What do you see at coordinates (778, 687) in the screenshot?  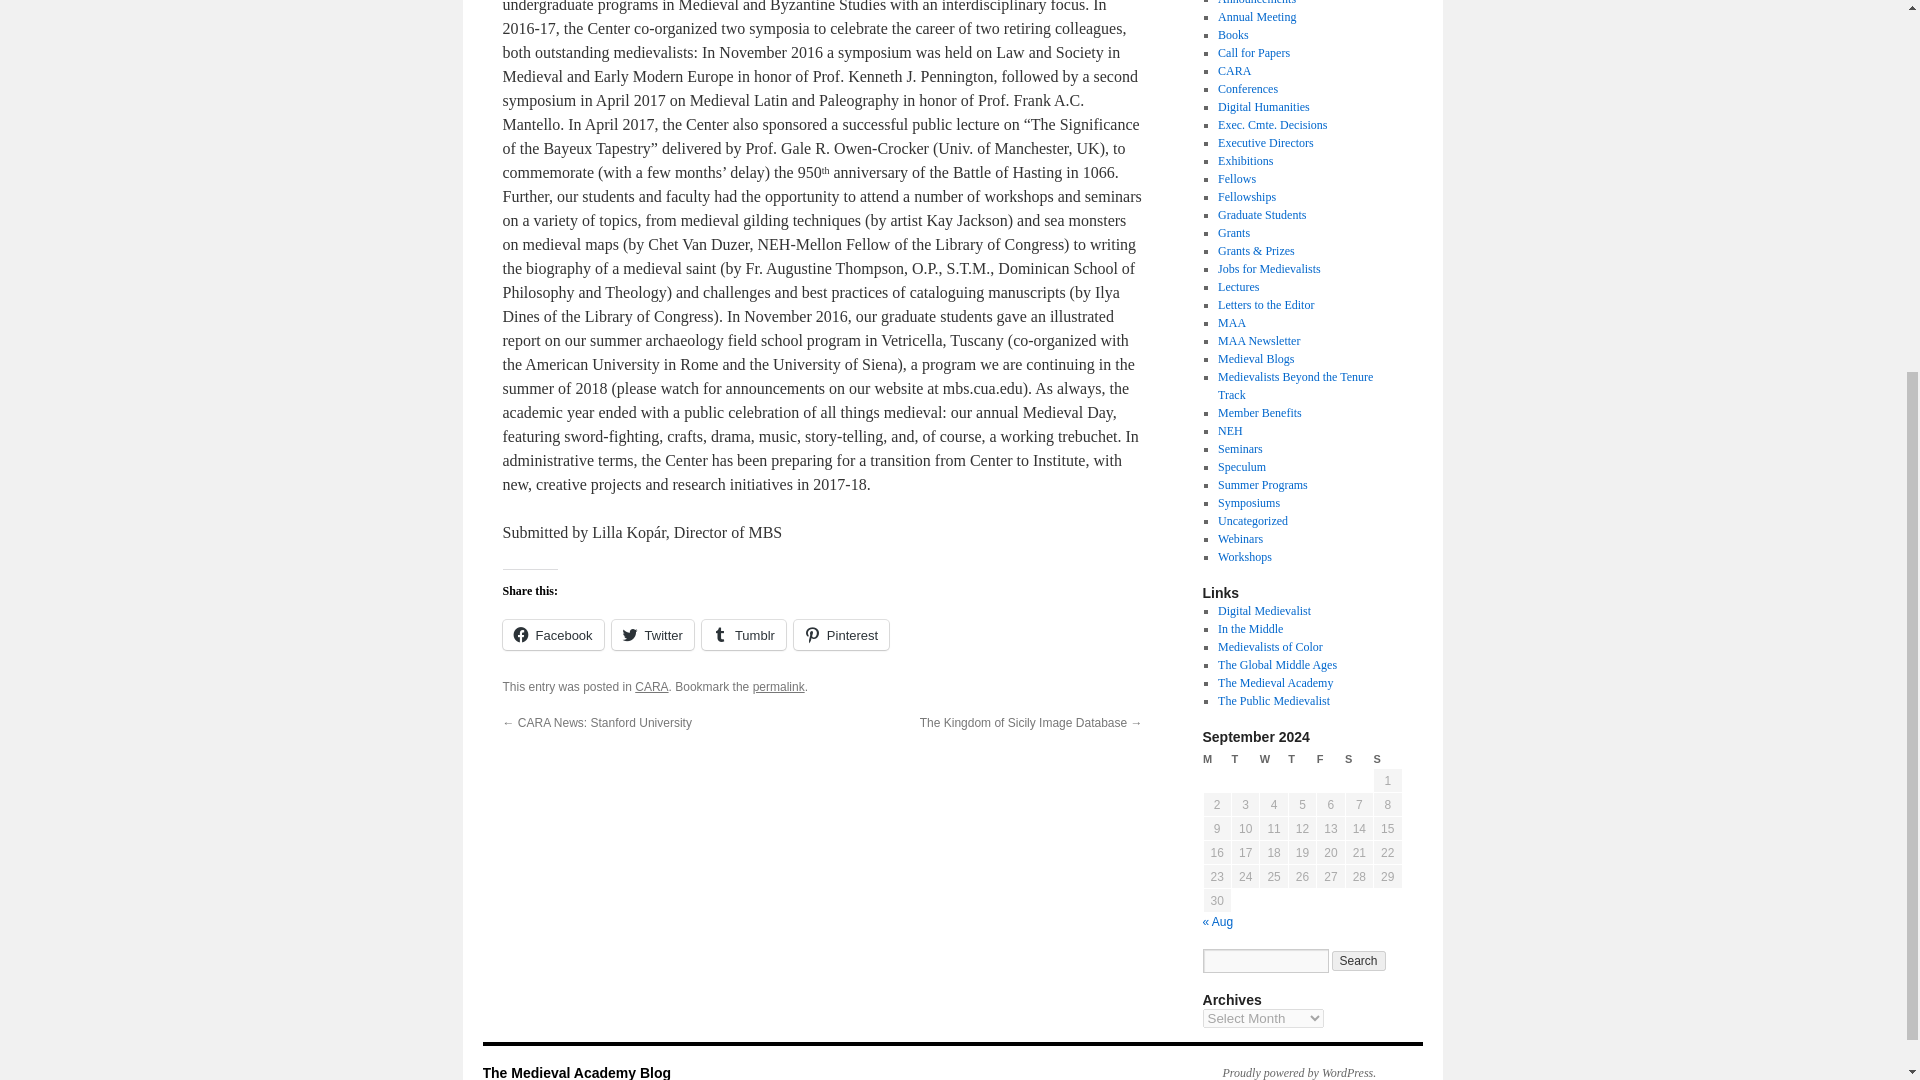 I see `permalink` at bounding box center [778, 687].